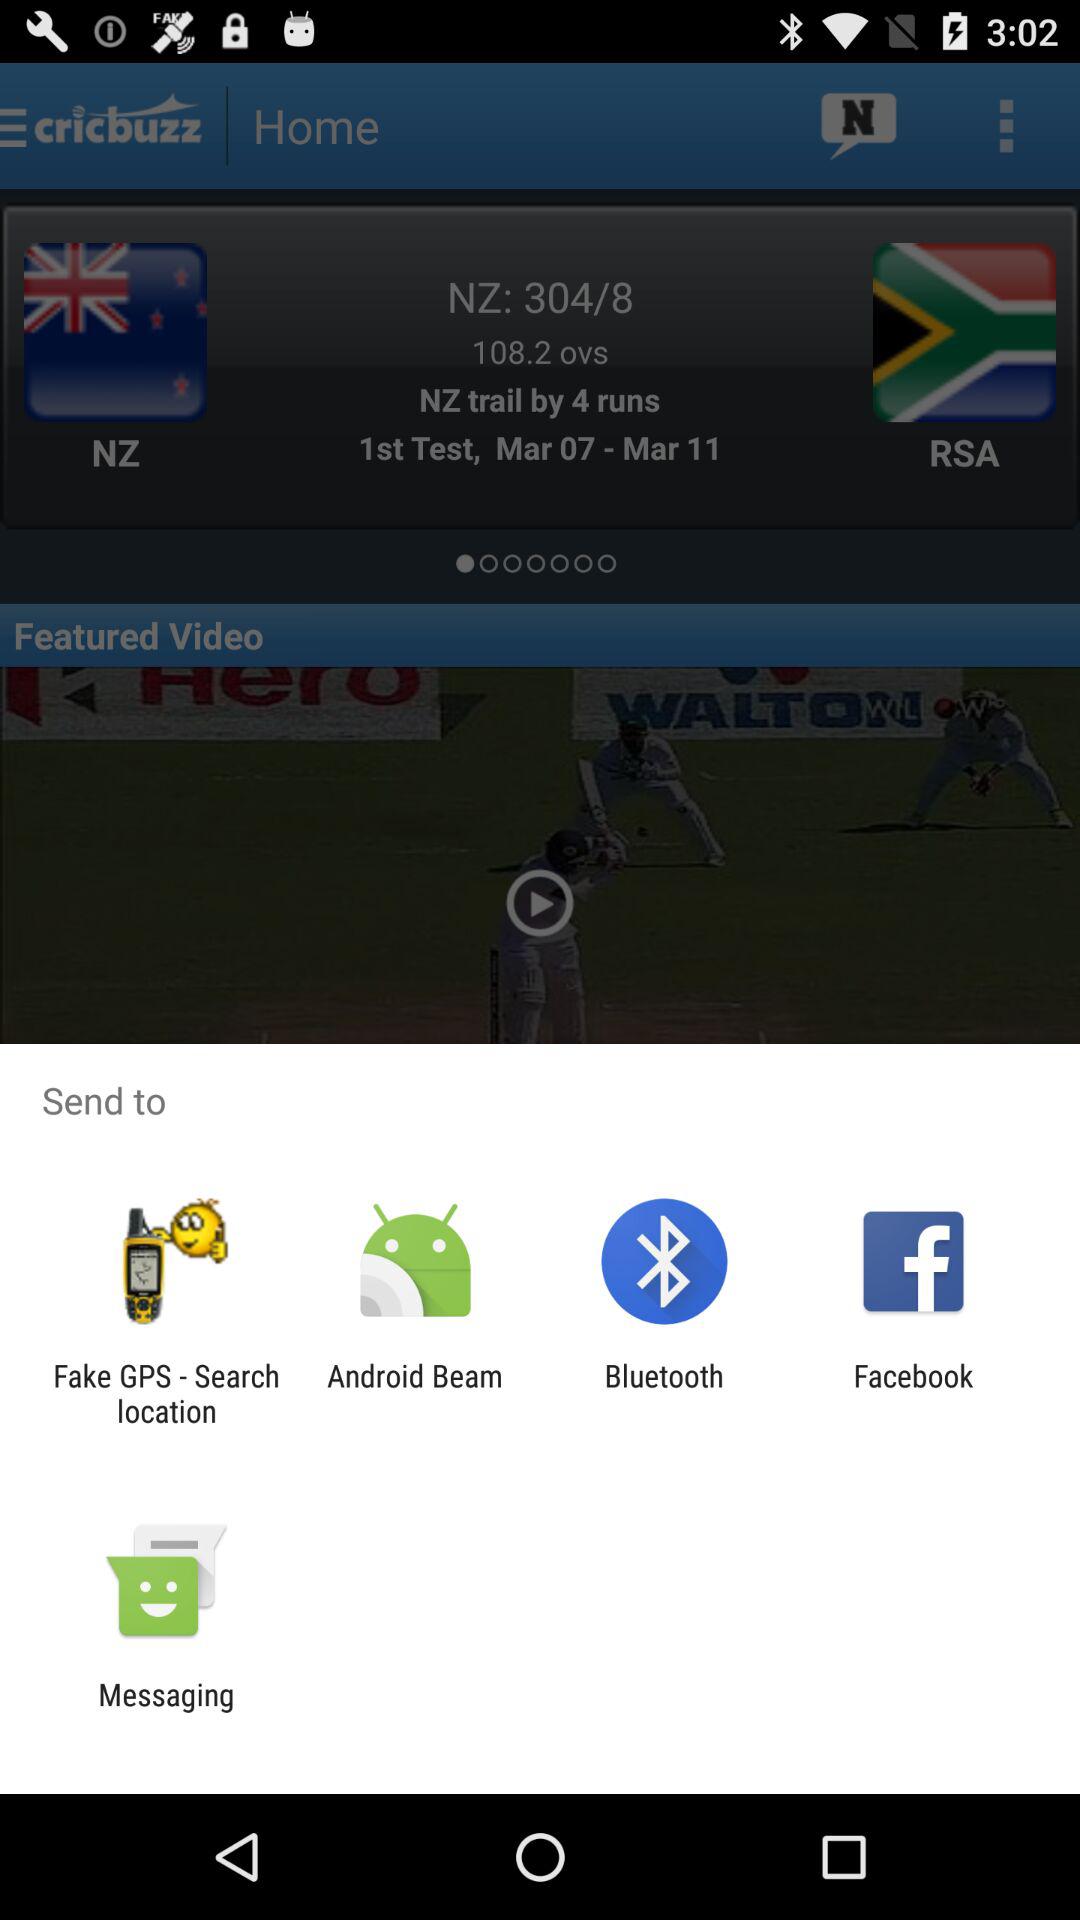 Image resolution: width=1080 pixels, height=1920 pixels. I want to click on choose messaging app, so click(166, 1712).